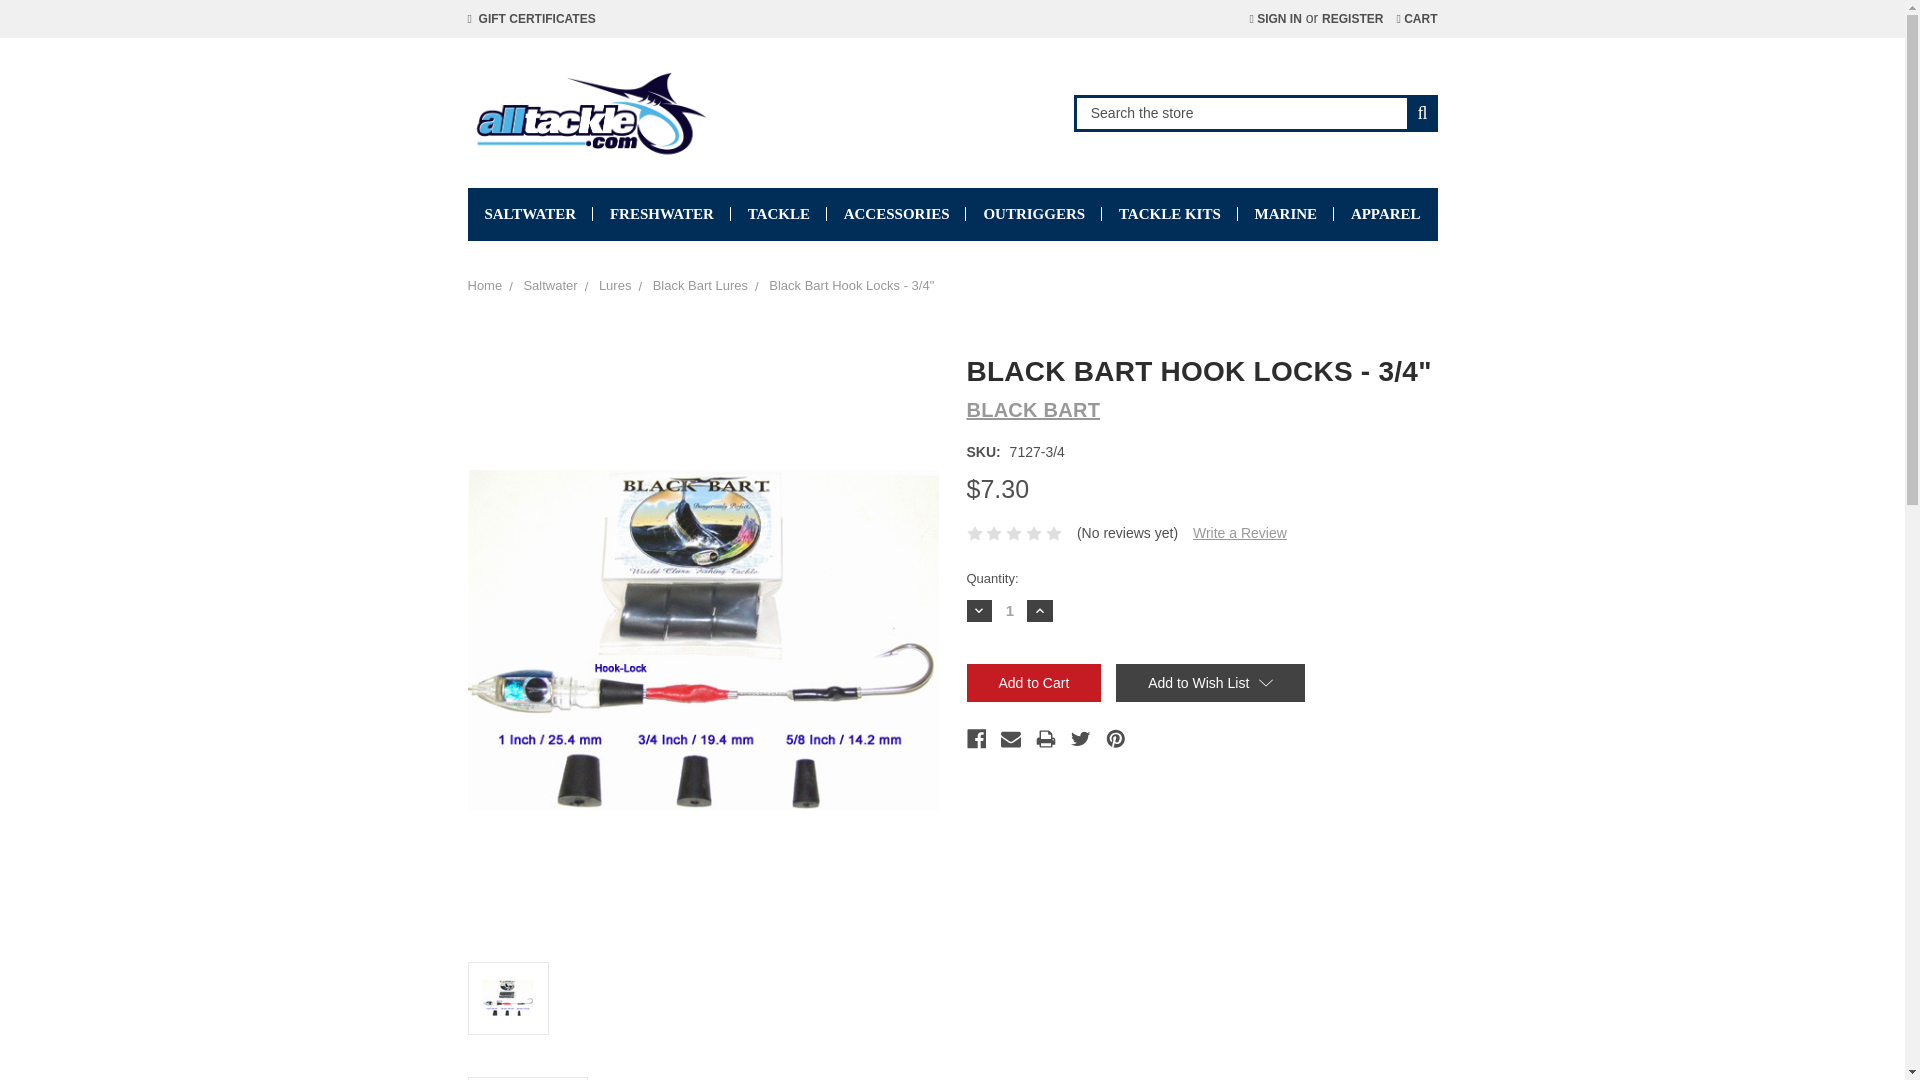 This screenshot has height=1080, width=1920. What do you see at coordinates (1274, 18) in the screenshot?
I see `SIGN IN` at bounding box center [1274, 18].